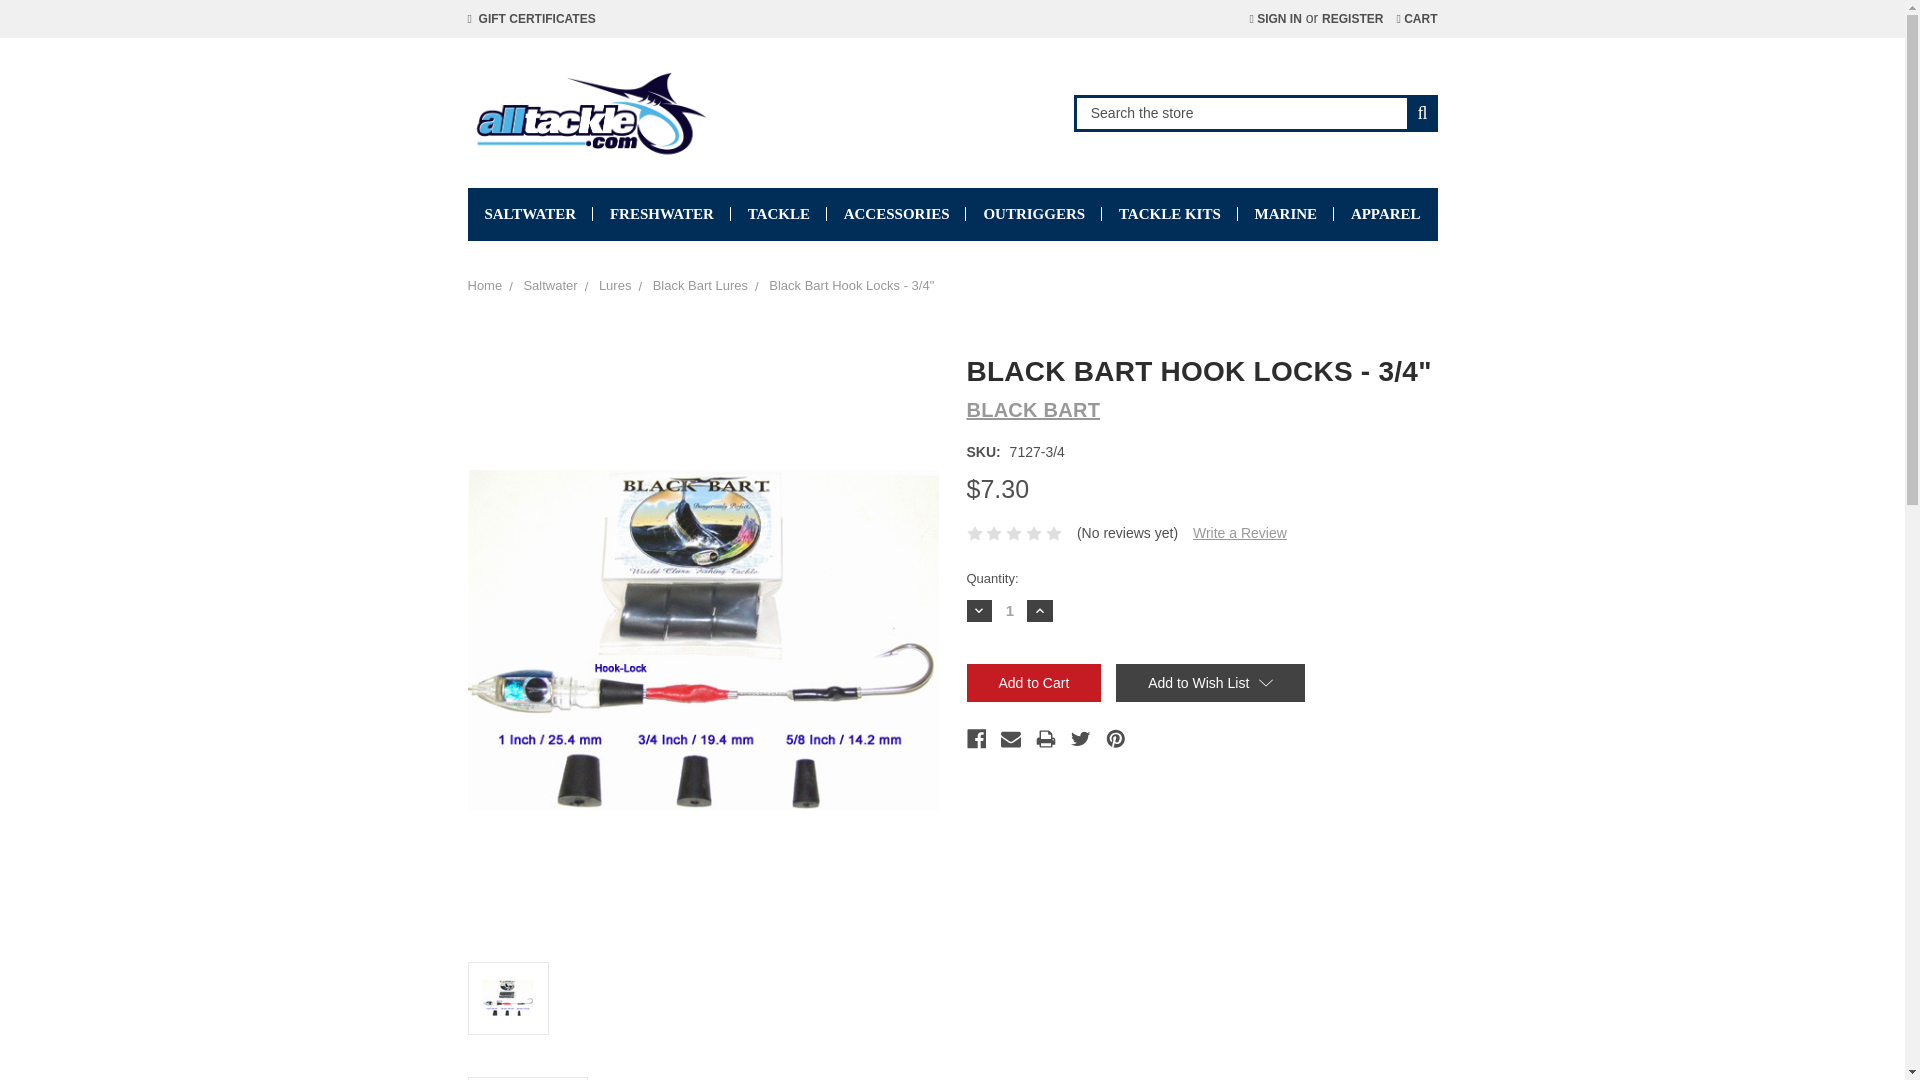 This screenshot has height=1080, width=1920. What do you see at coordinates (1274, 18) in the screenshot?
I see `SIGN IN` at bounding box center [1274, 18].